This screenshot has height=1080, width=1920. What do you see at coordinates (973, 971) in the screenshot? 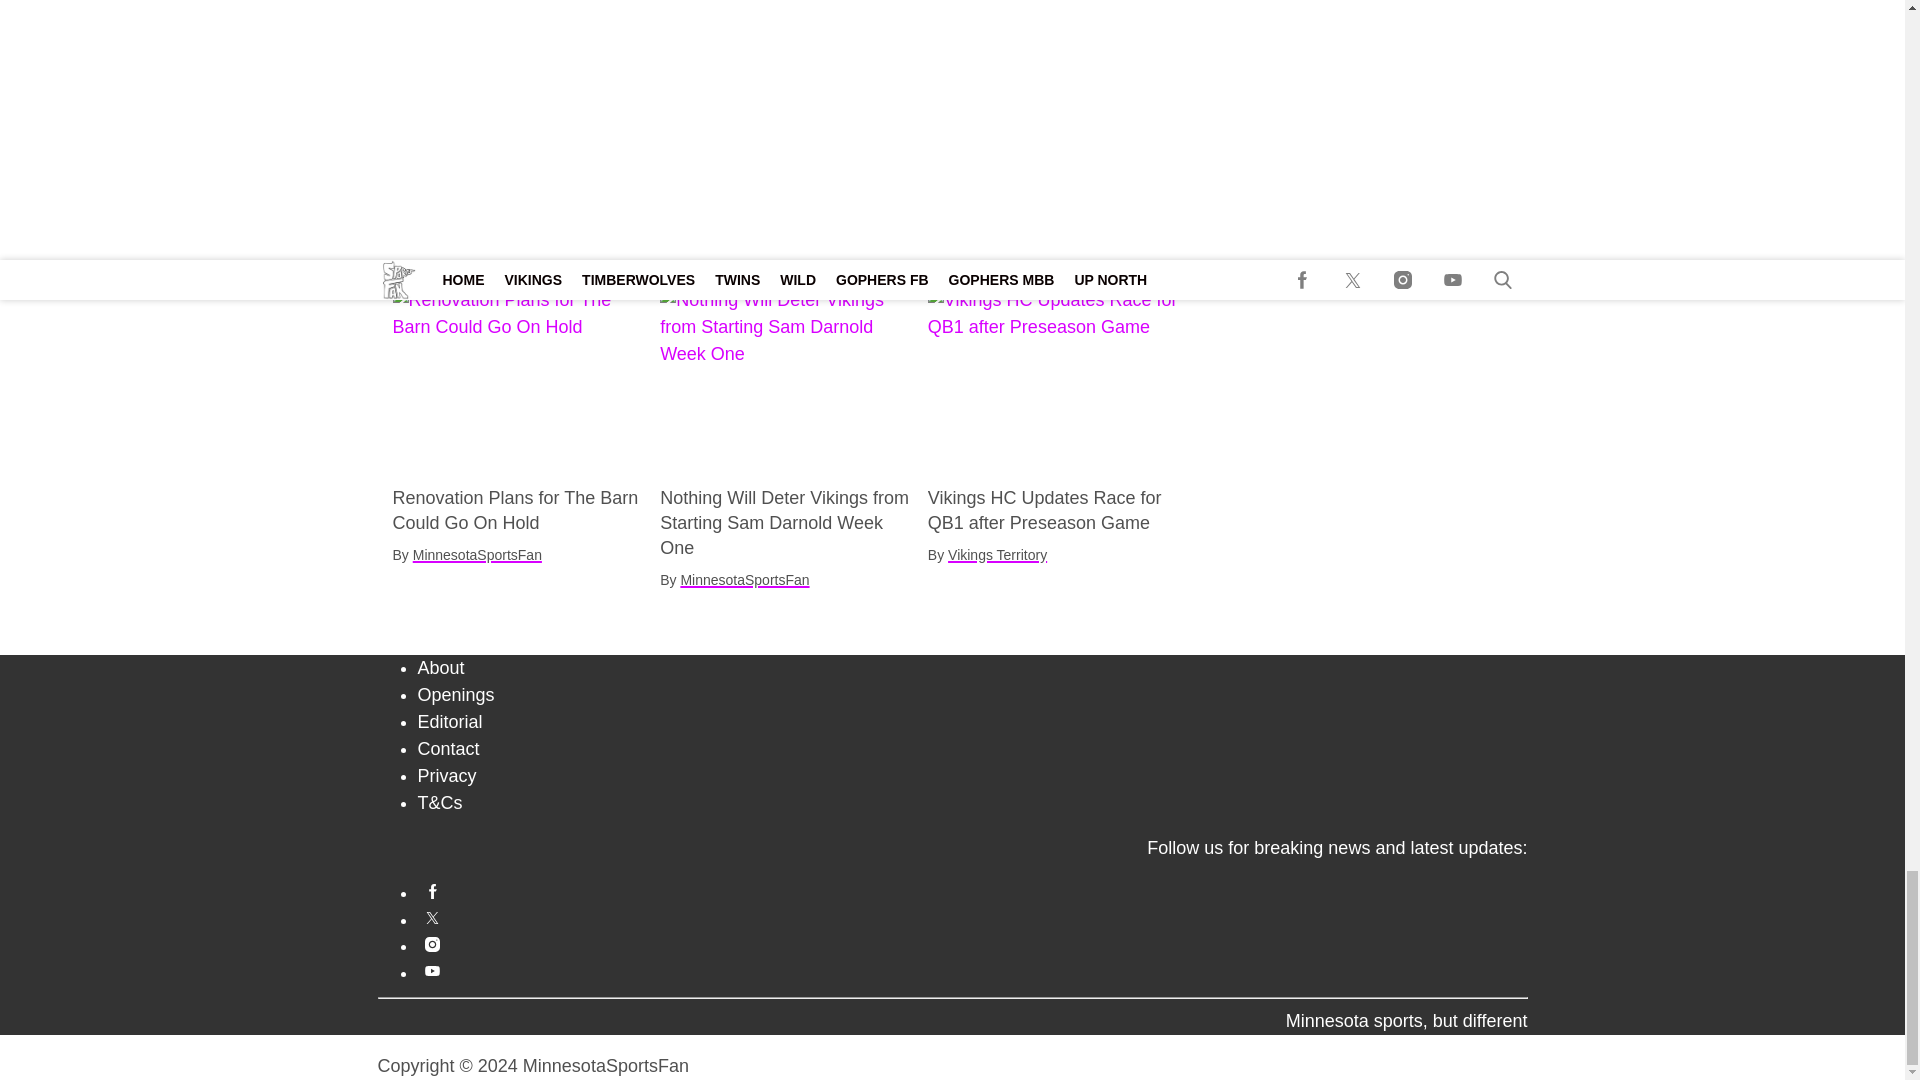
I see `Subscribe to our YouTube channel` at bounding box center [973, 971].